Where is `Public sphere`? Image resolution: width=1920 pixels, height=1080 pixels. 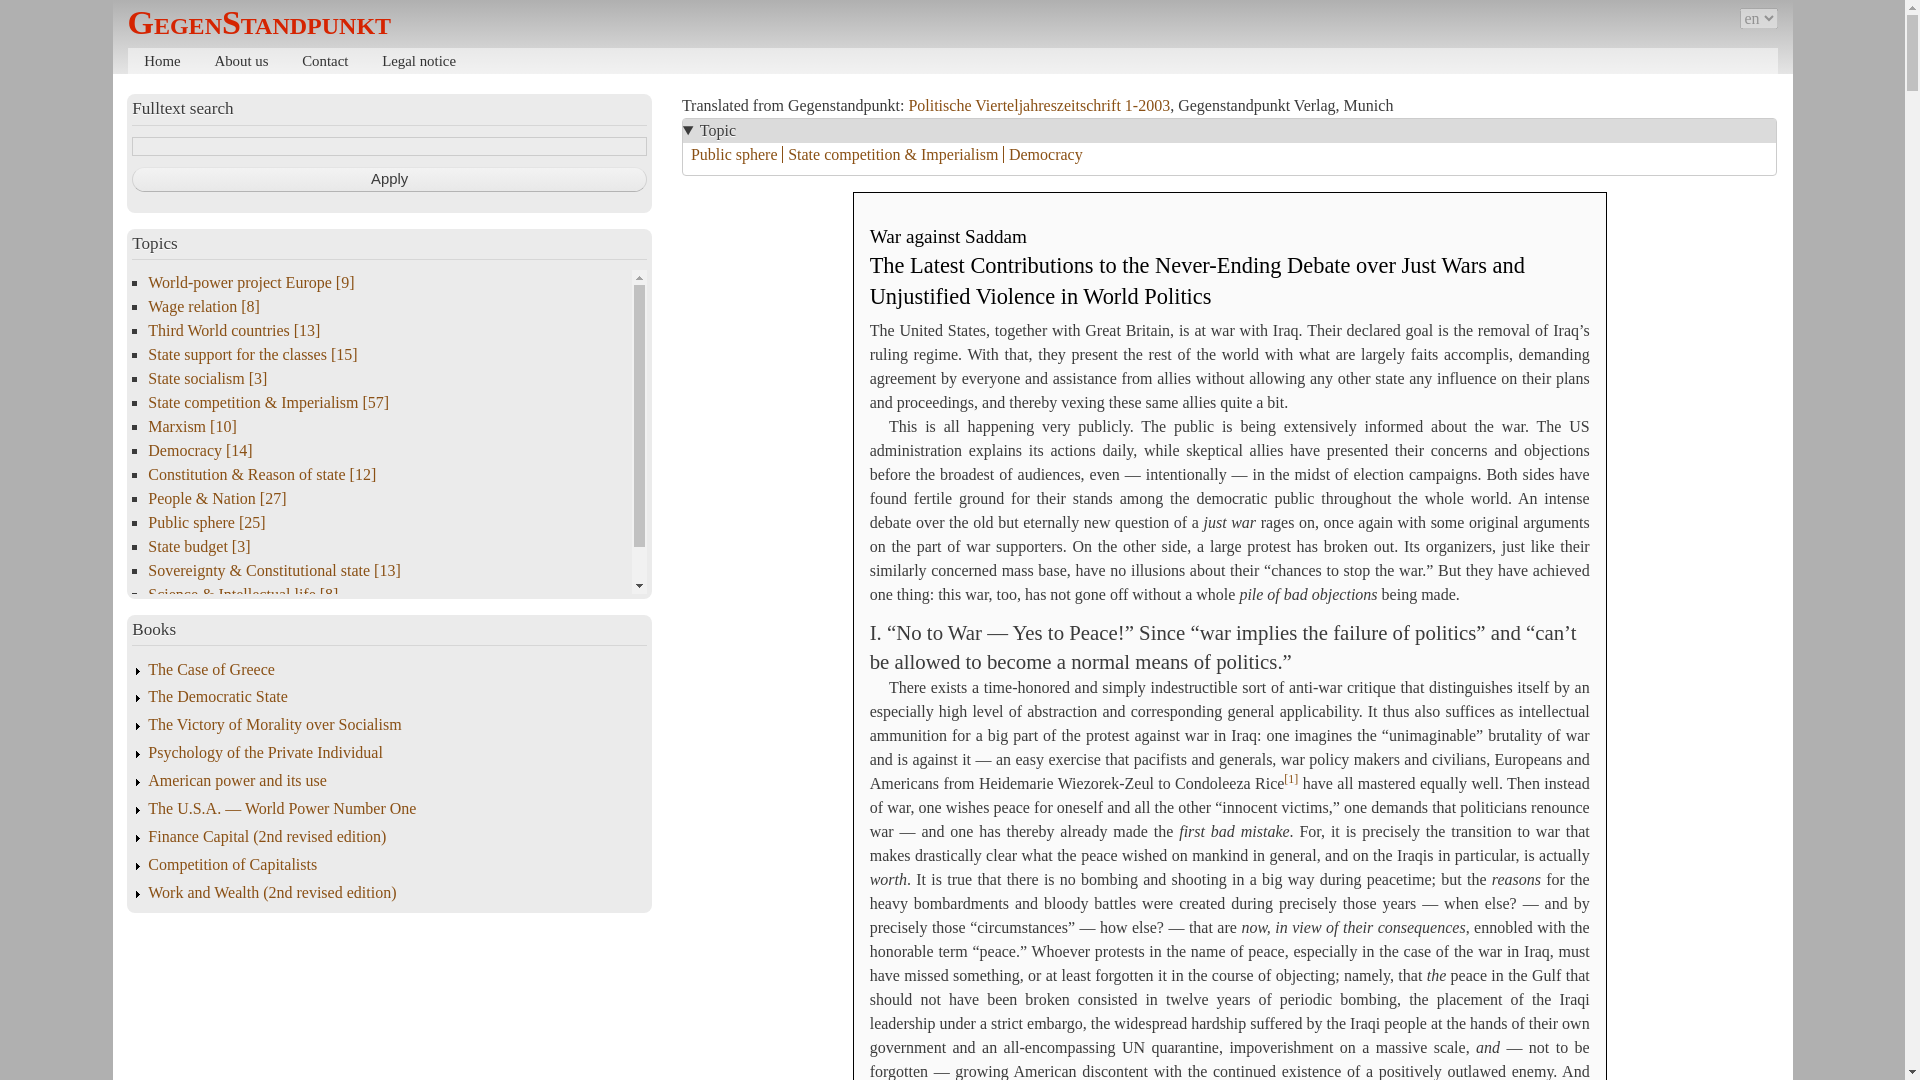 Public sphere is located at coordinates (736, 154).